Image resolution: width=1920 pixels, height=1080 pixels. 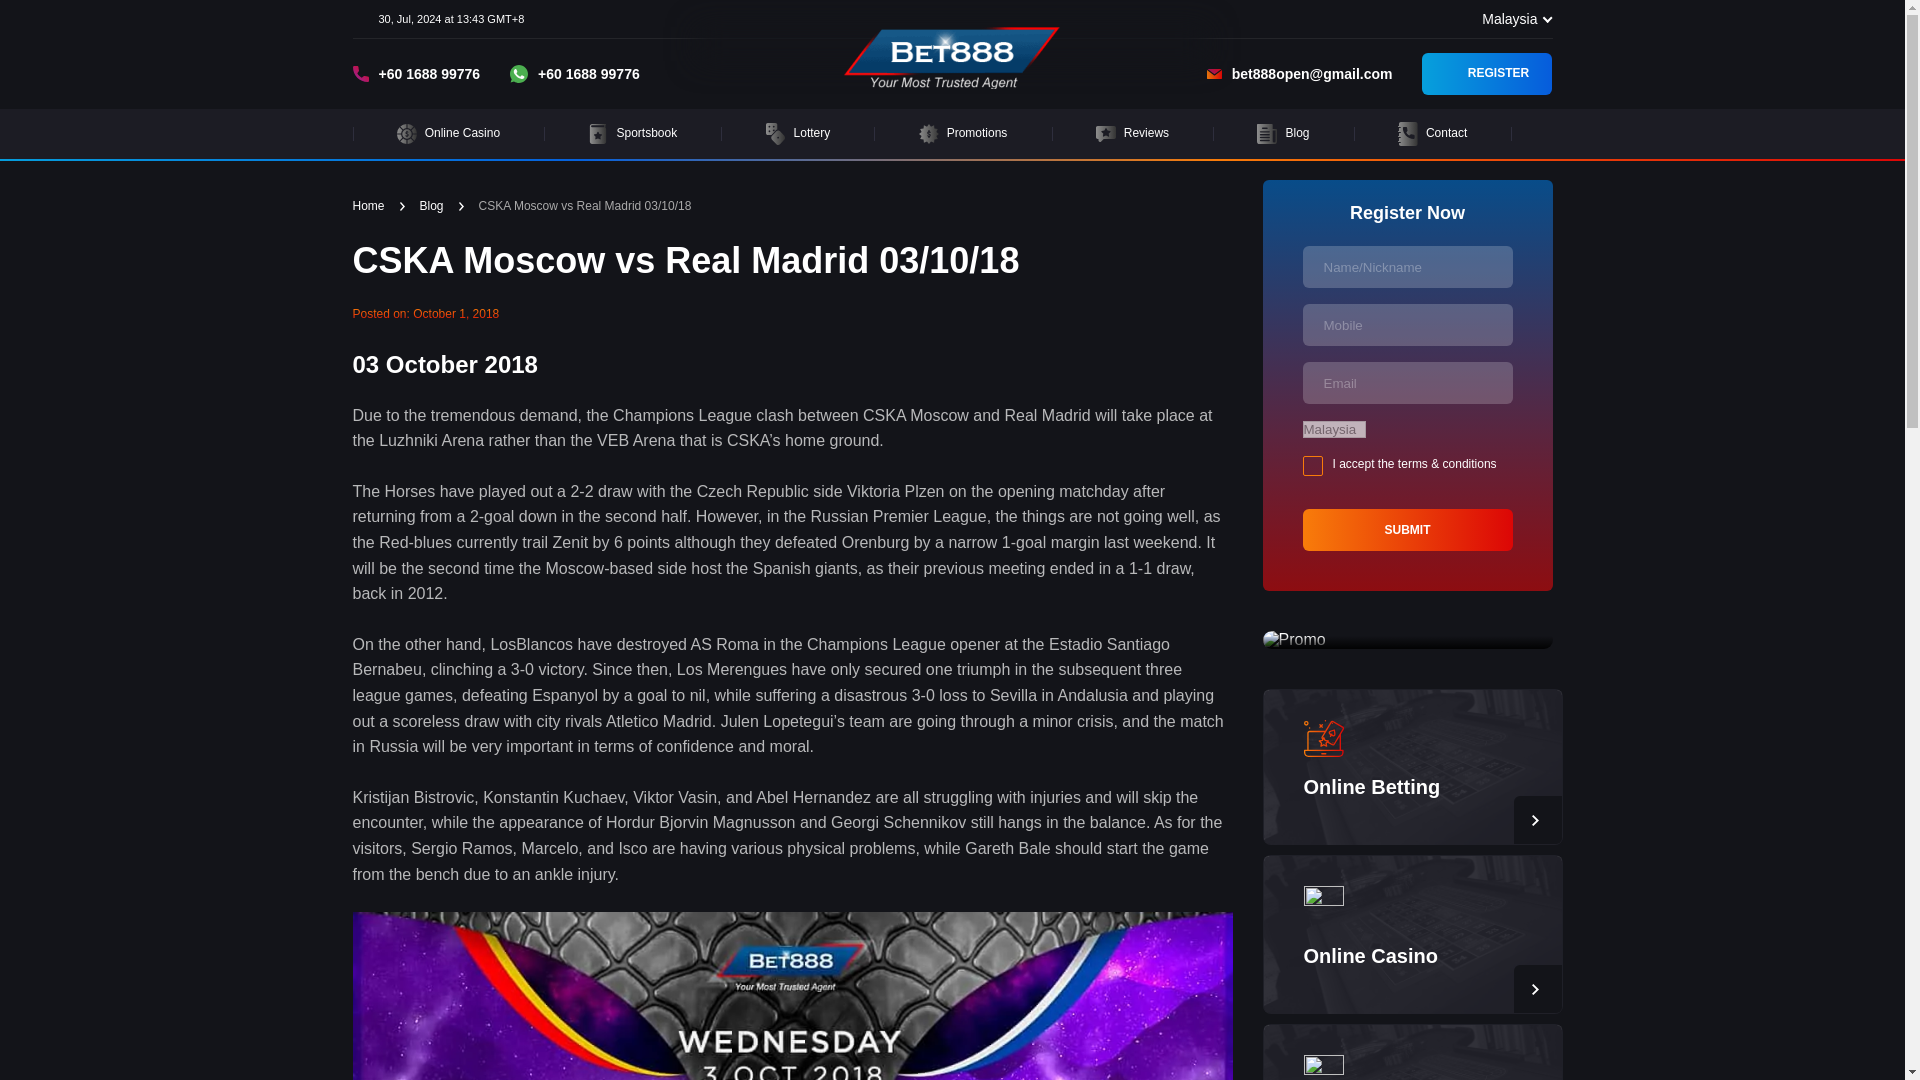 I want to click on Reviews, so click(x=1133, y=134).